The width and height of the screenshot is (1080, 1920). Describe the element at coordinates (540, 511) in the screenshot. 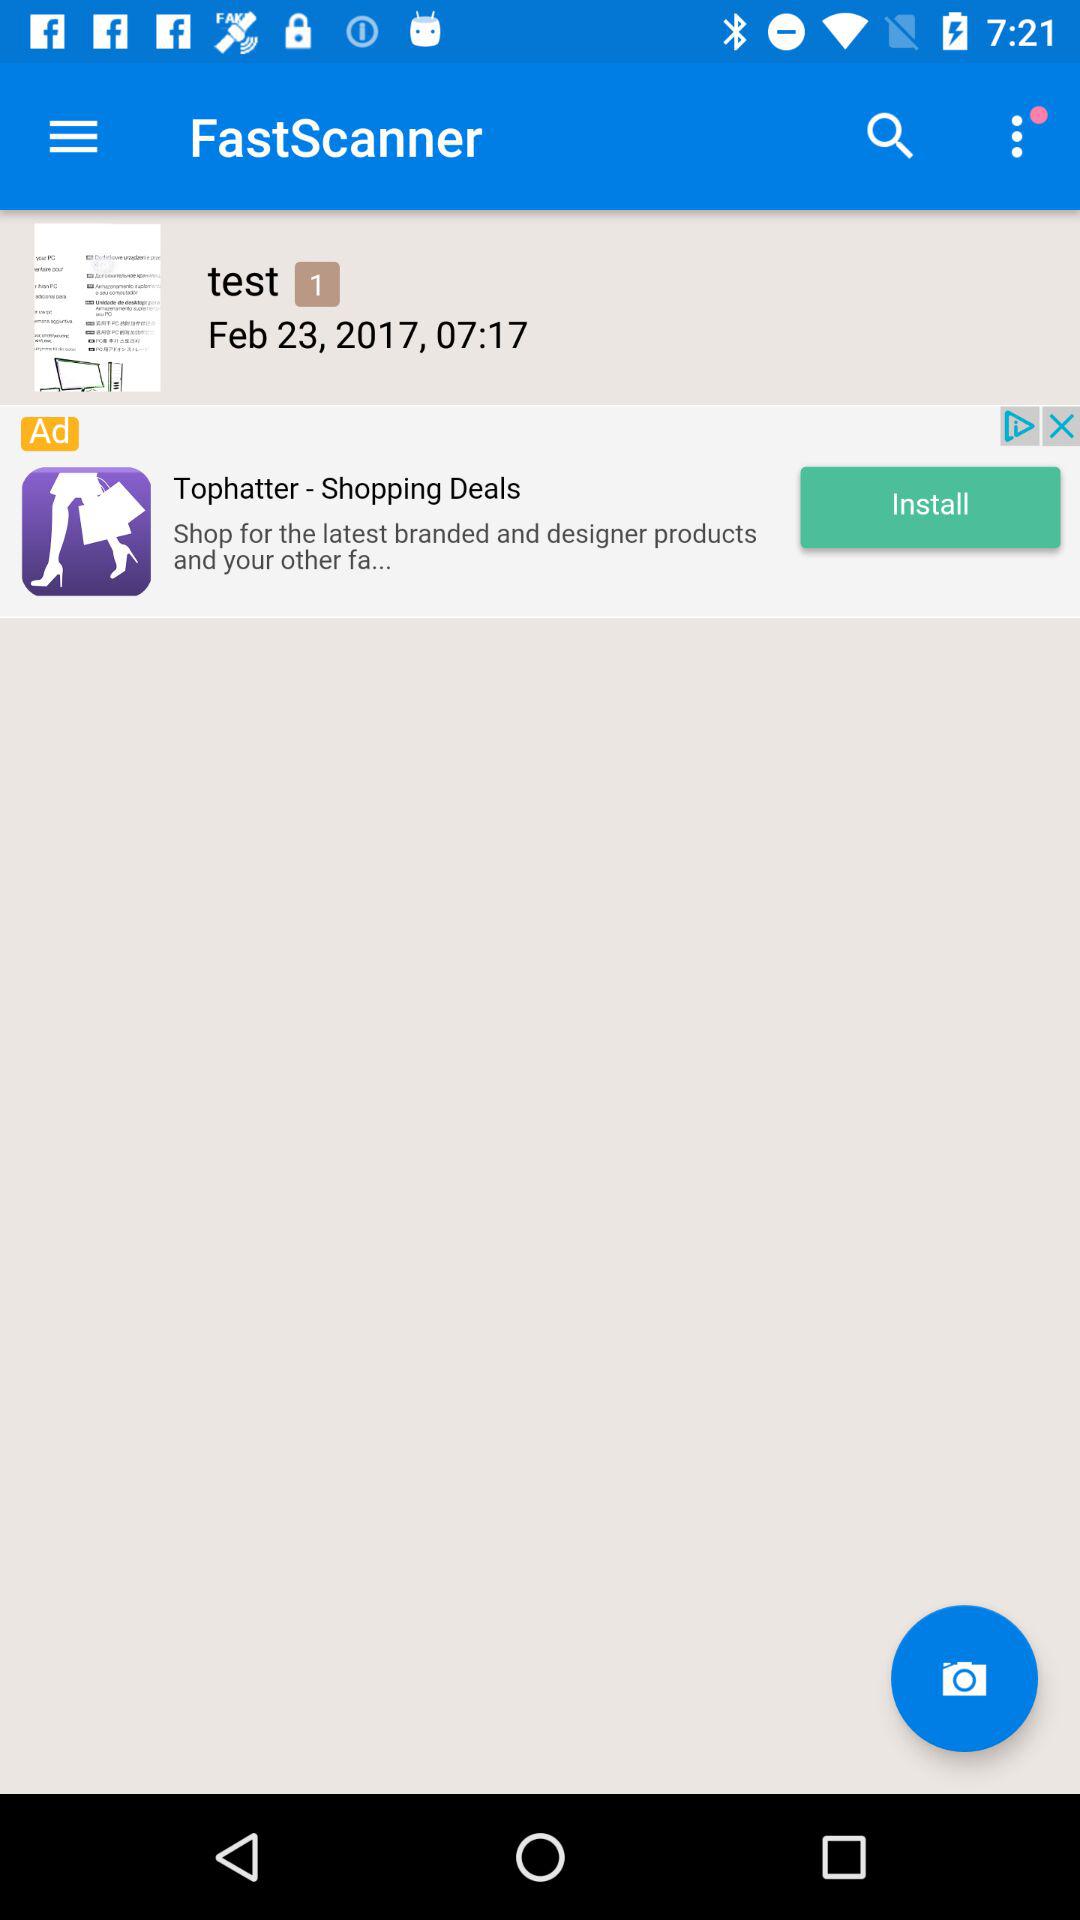

I see `install page` at that location.